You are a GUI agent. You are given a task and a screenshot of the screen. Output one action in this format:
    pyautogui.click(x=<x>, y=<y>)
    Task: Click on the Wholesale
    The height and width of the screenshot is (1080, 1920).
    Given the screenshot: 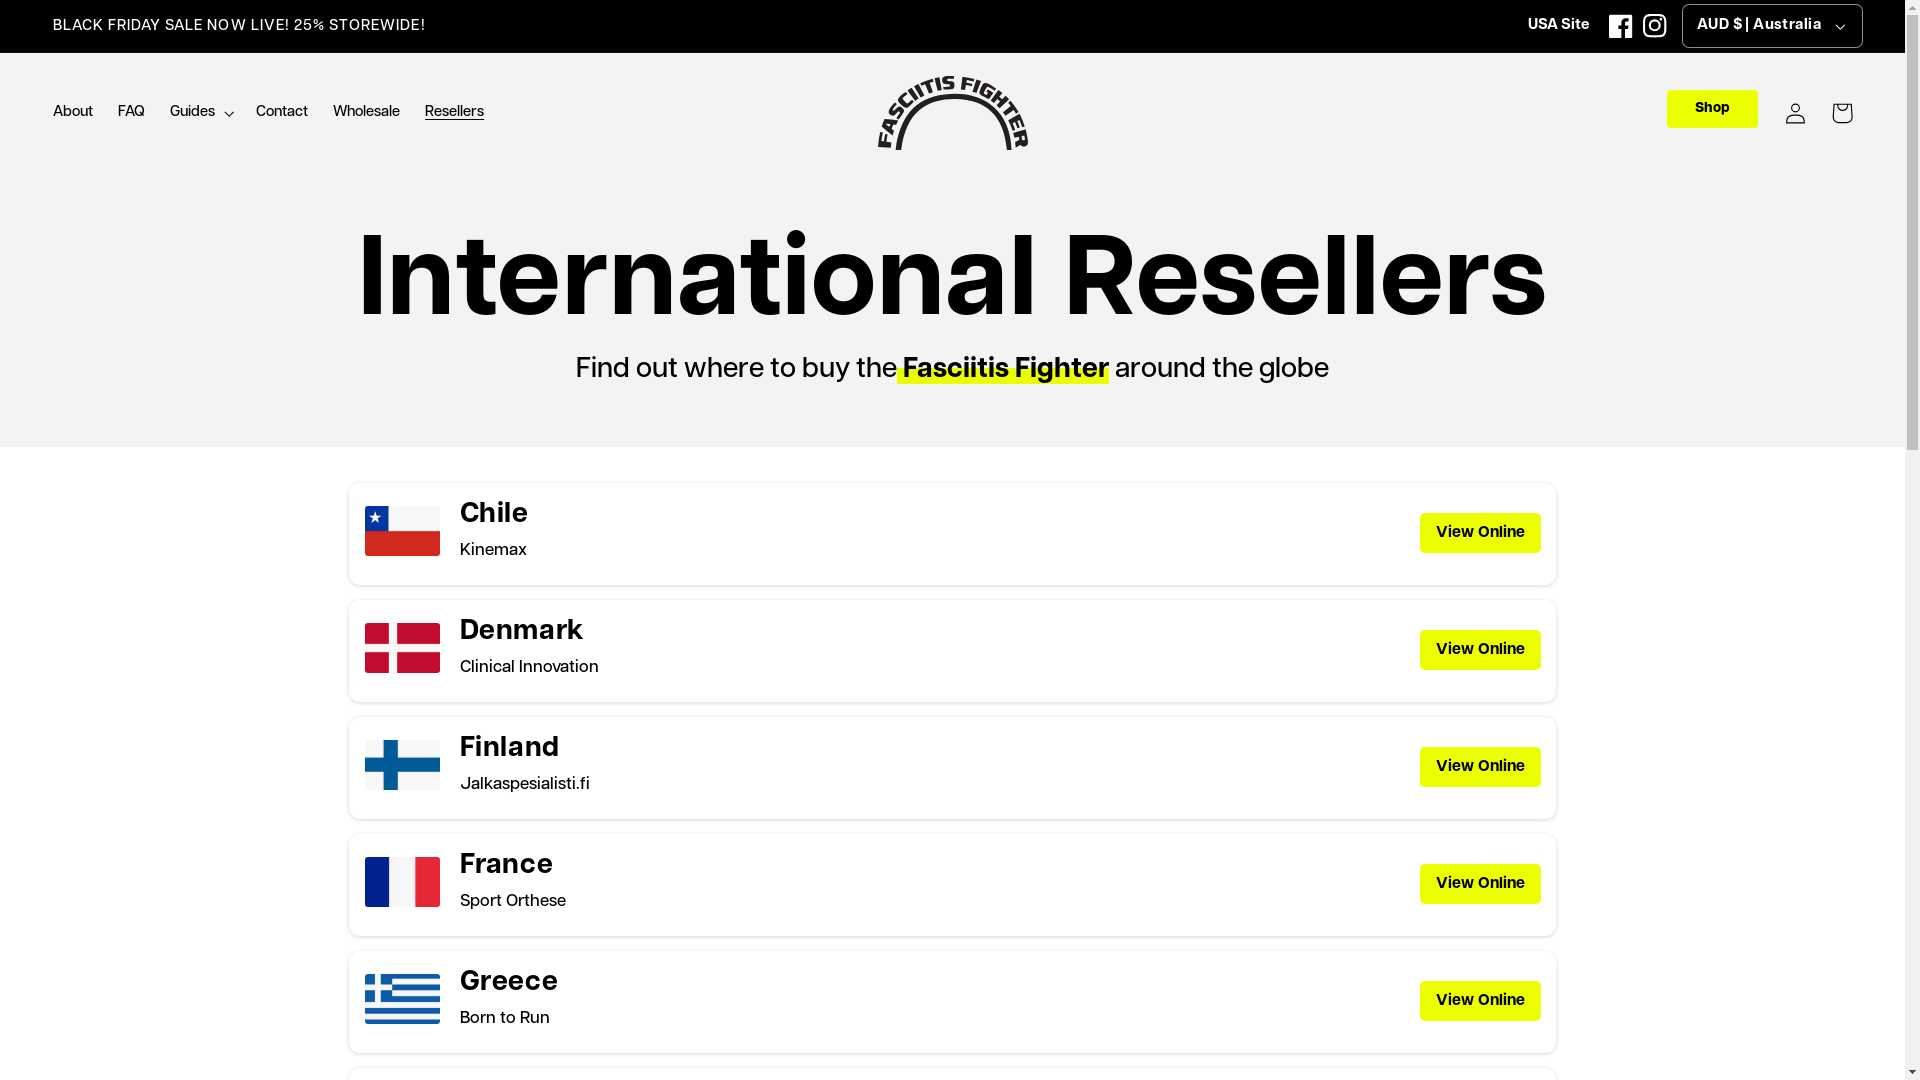 What is the action you would take?
    pyautogui.click(x=366, y=113)
    